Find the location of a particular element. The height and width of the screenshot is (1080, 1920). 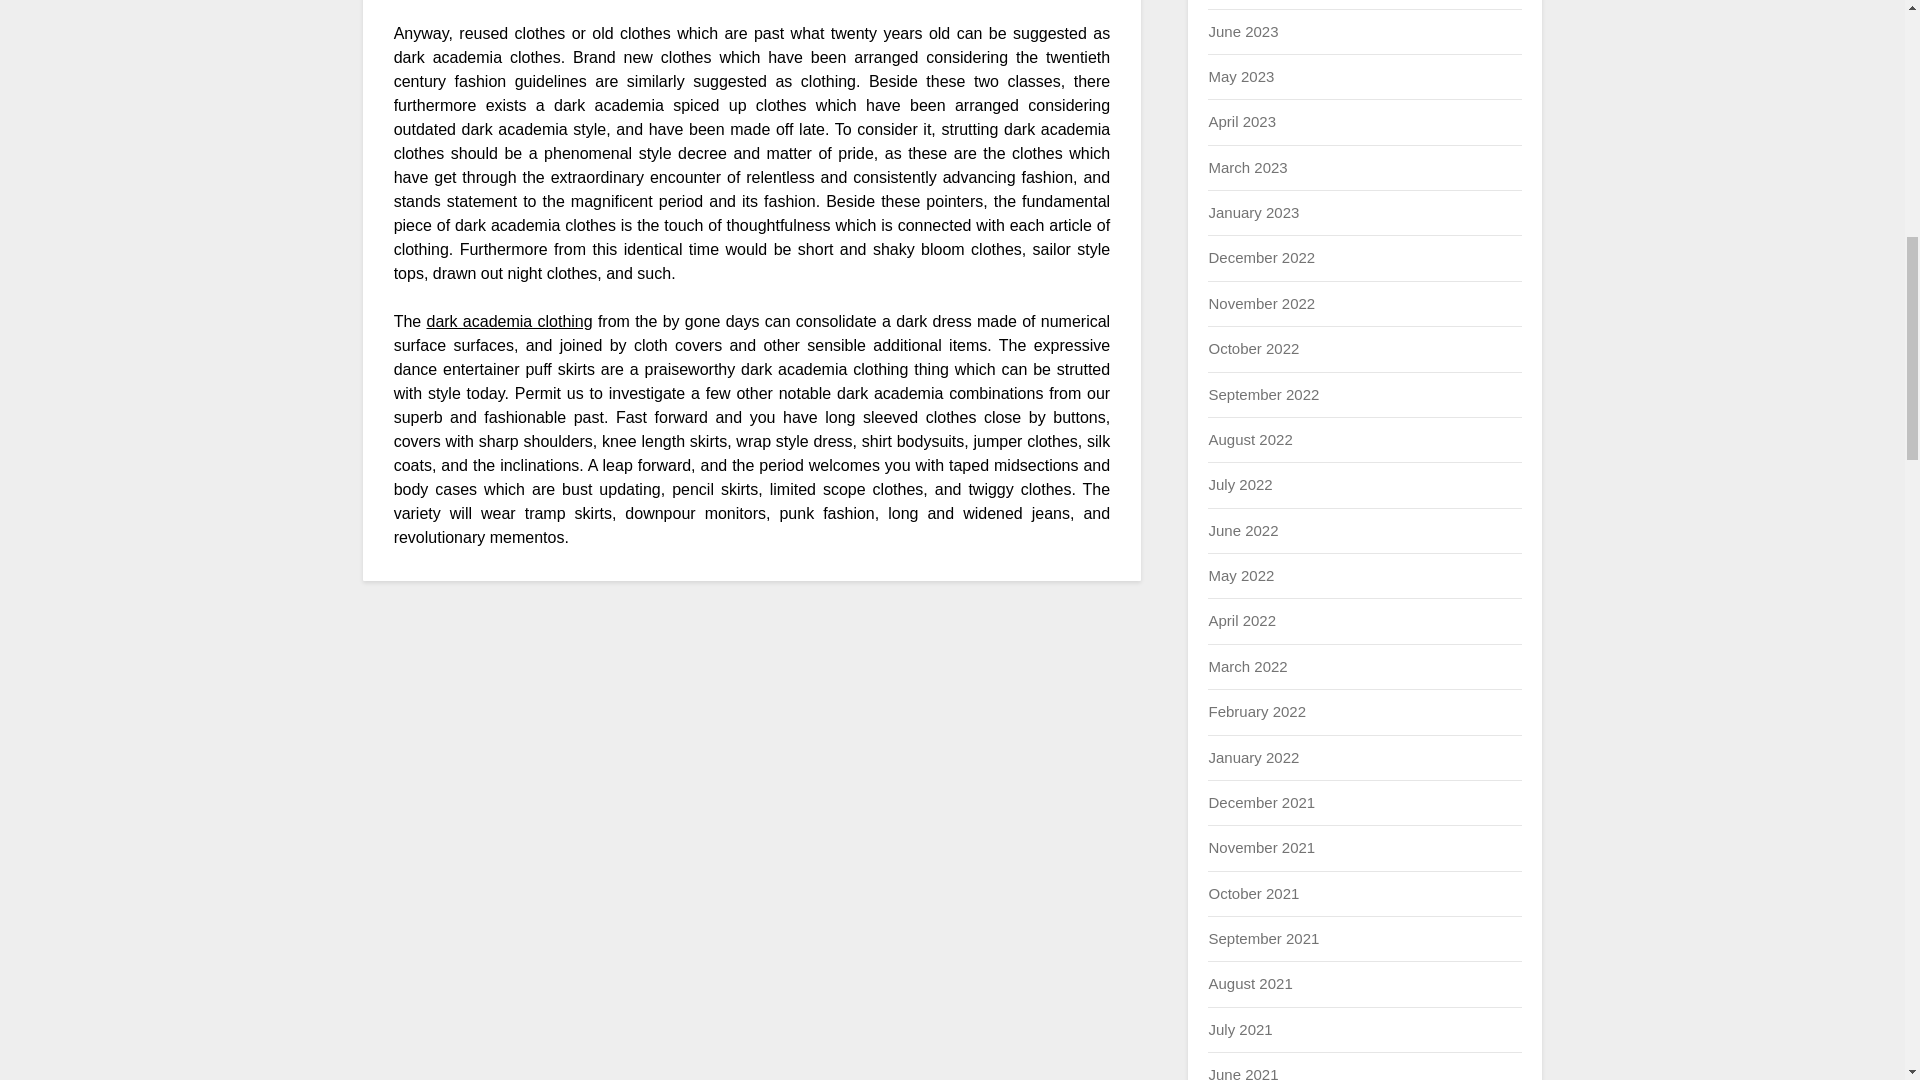

July 2022 is located at coordinates (1239, 484).